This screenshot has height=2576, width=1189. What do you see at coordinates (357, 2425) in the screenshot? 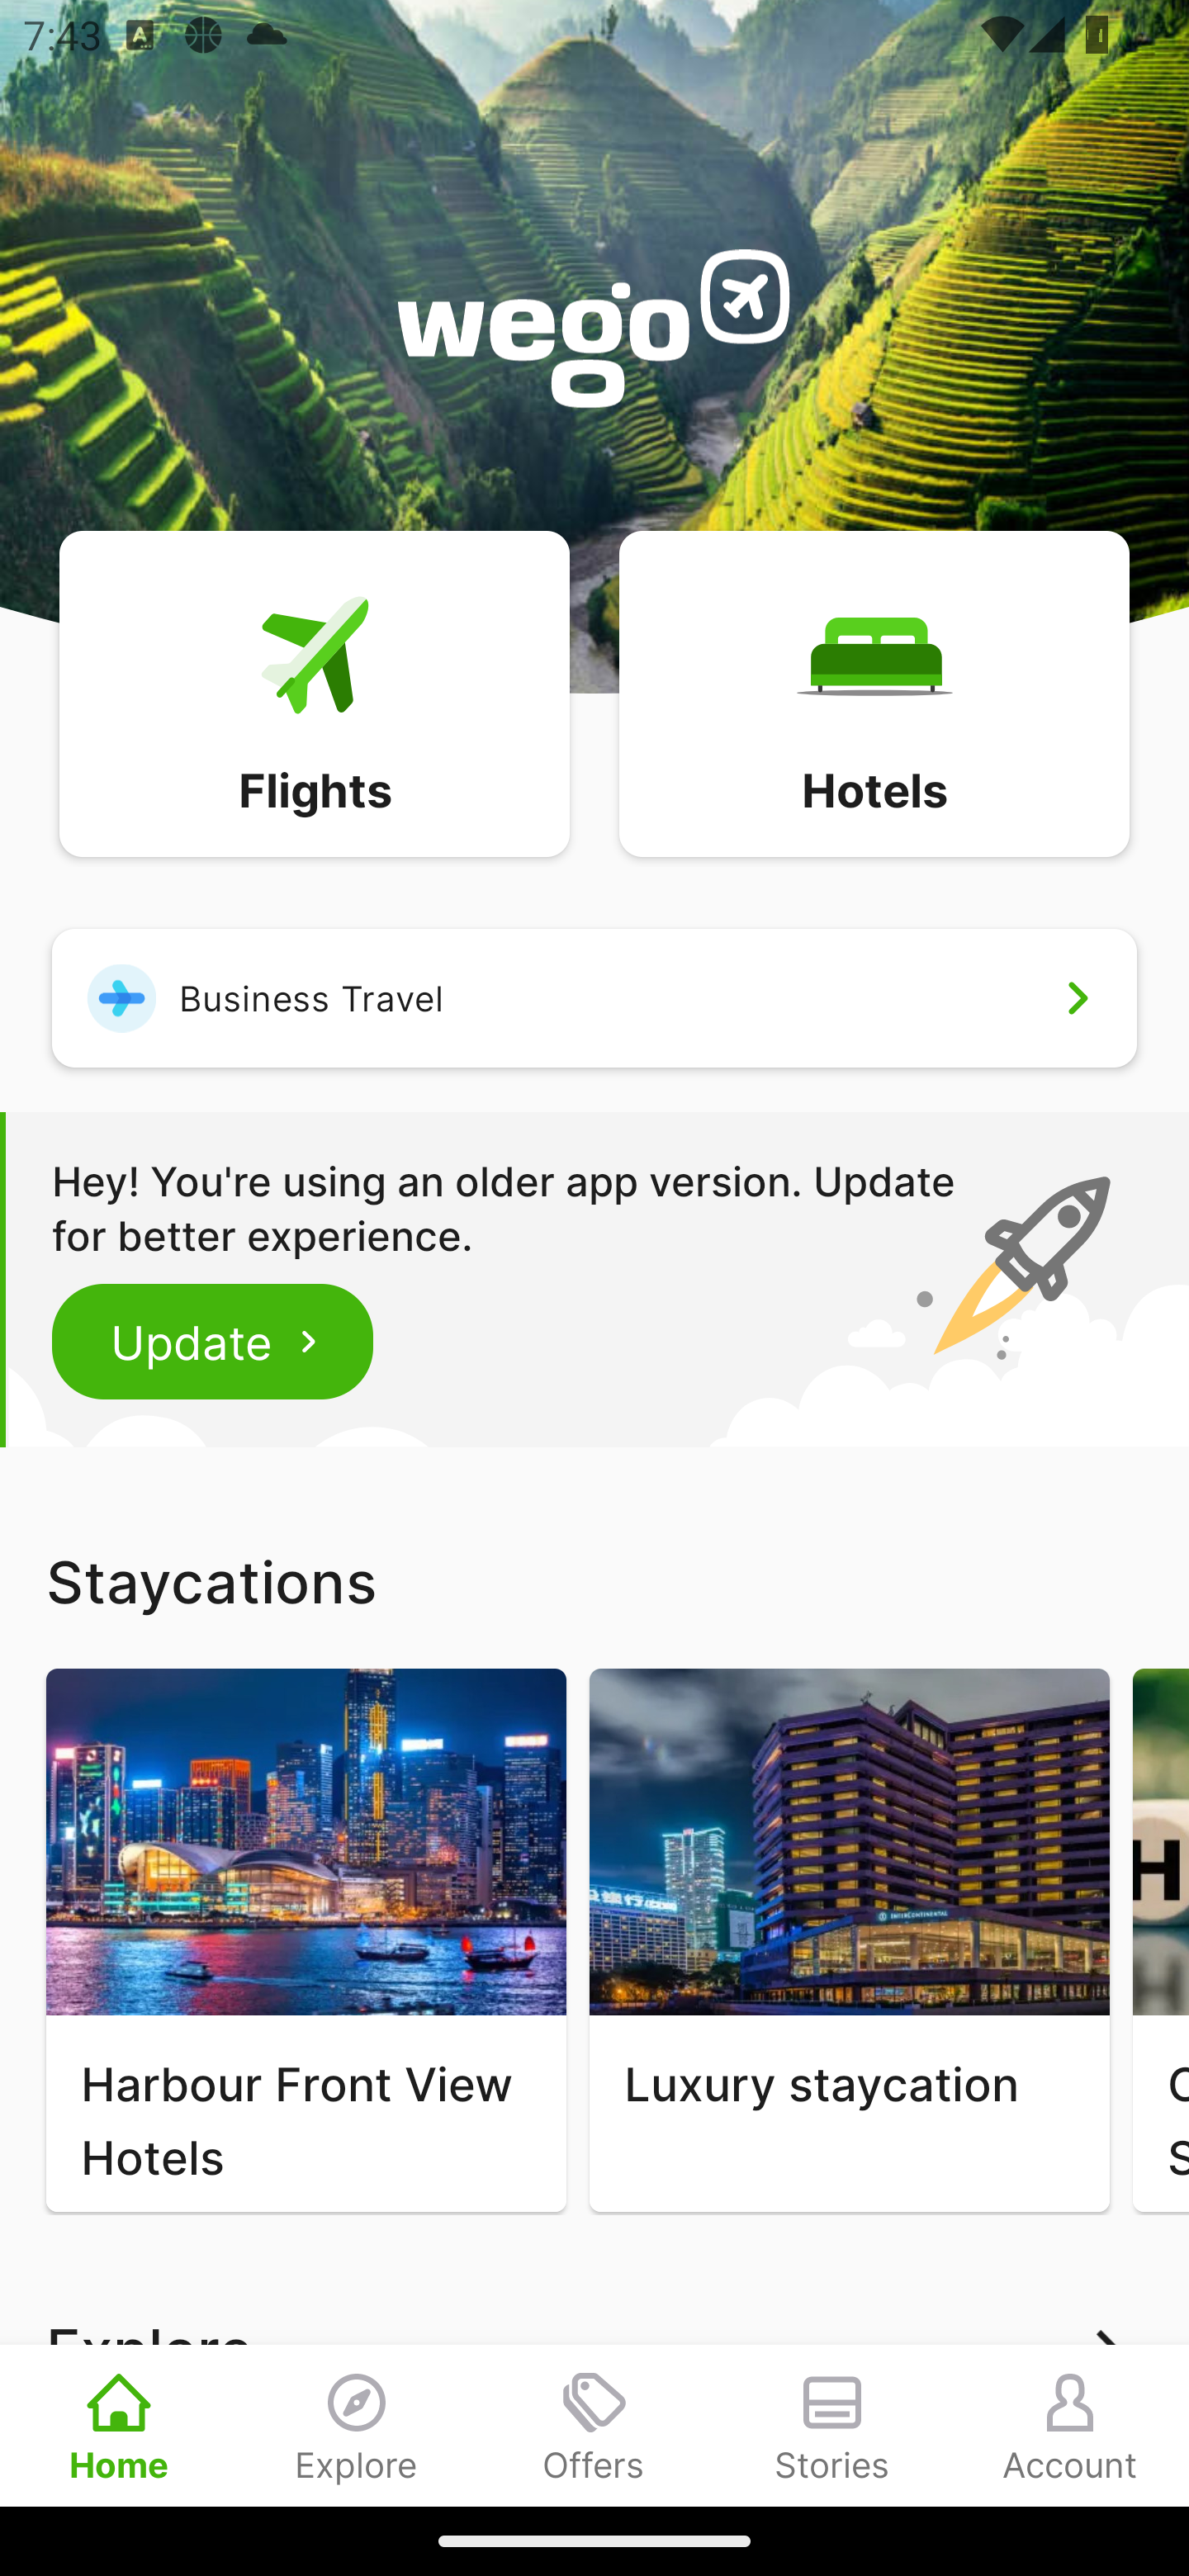
I see `Explore` at bounding box center [357, 2425].